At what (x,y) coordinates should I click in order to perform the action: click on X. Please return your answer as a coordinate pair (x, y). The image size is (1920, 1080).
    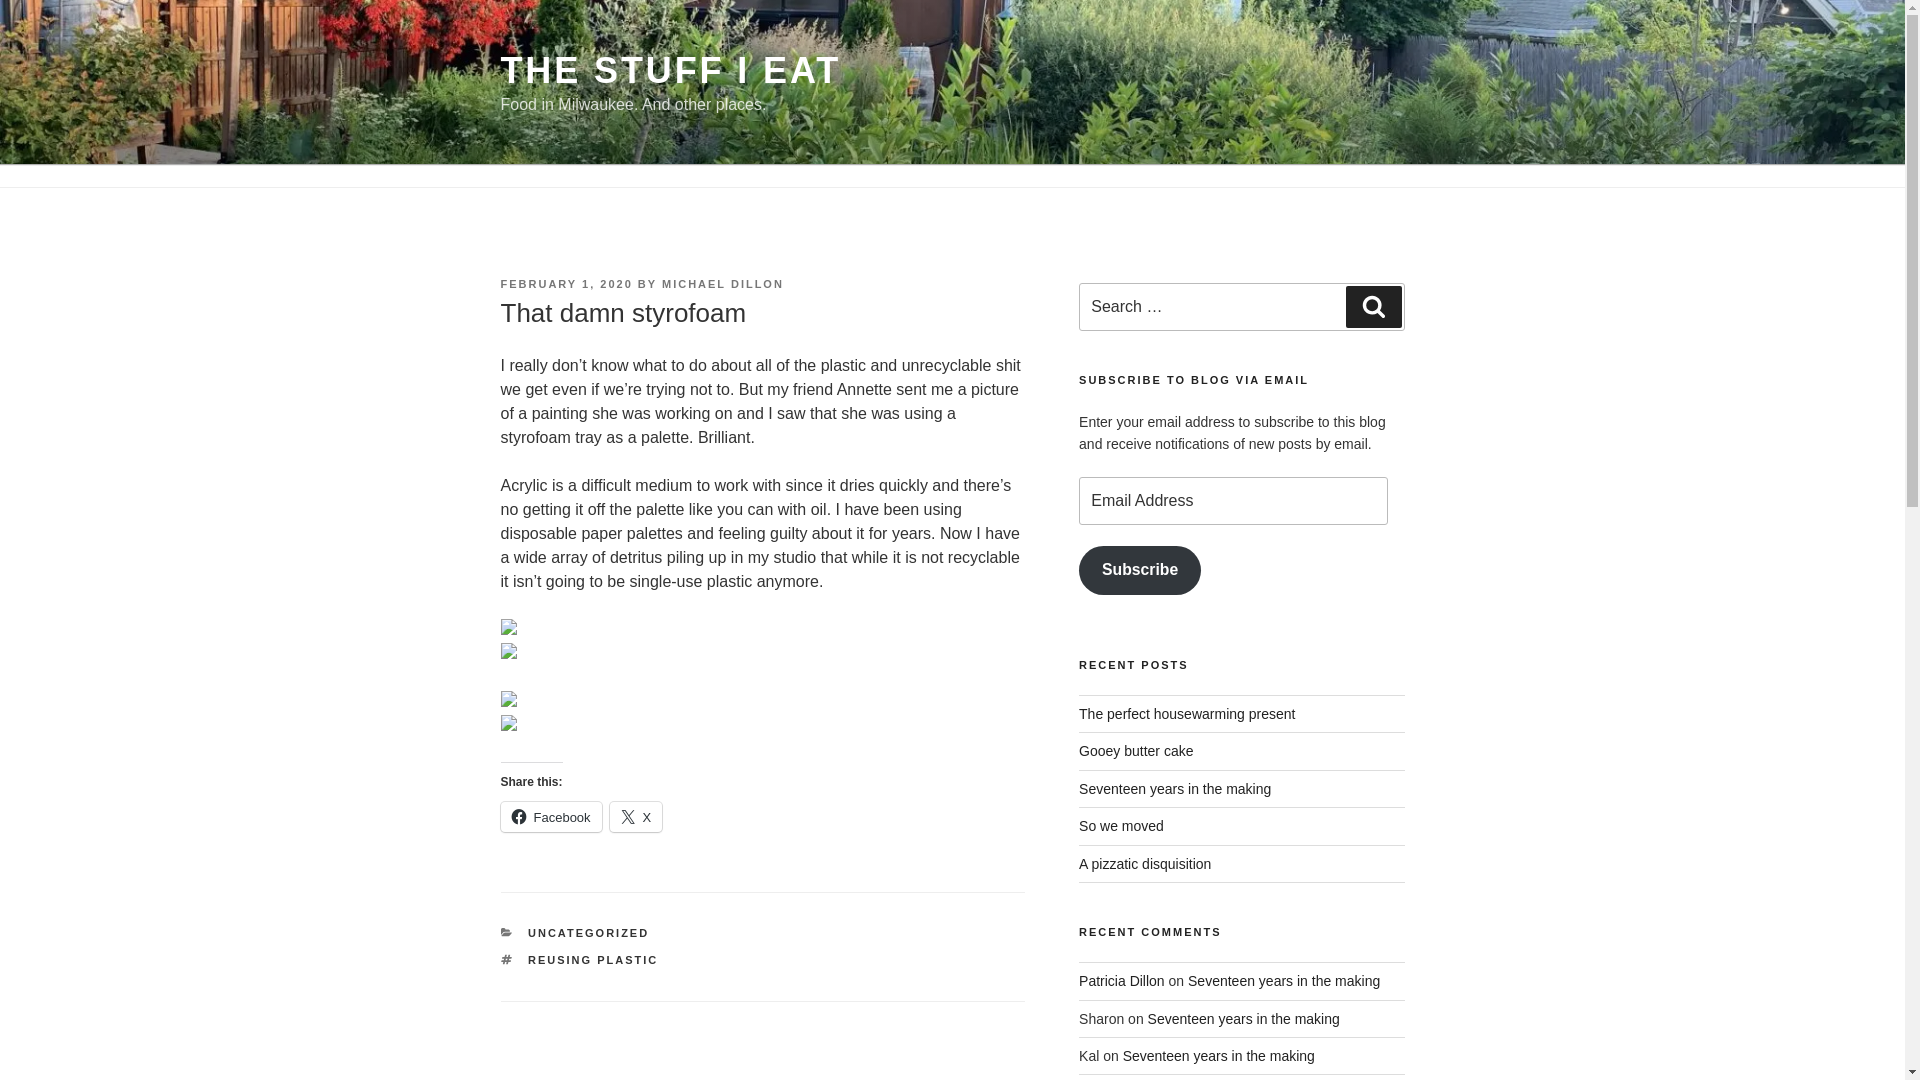
    Looking at the image, I should click on (636, 816).